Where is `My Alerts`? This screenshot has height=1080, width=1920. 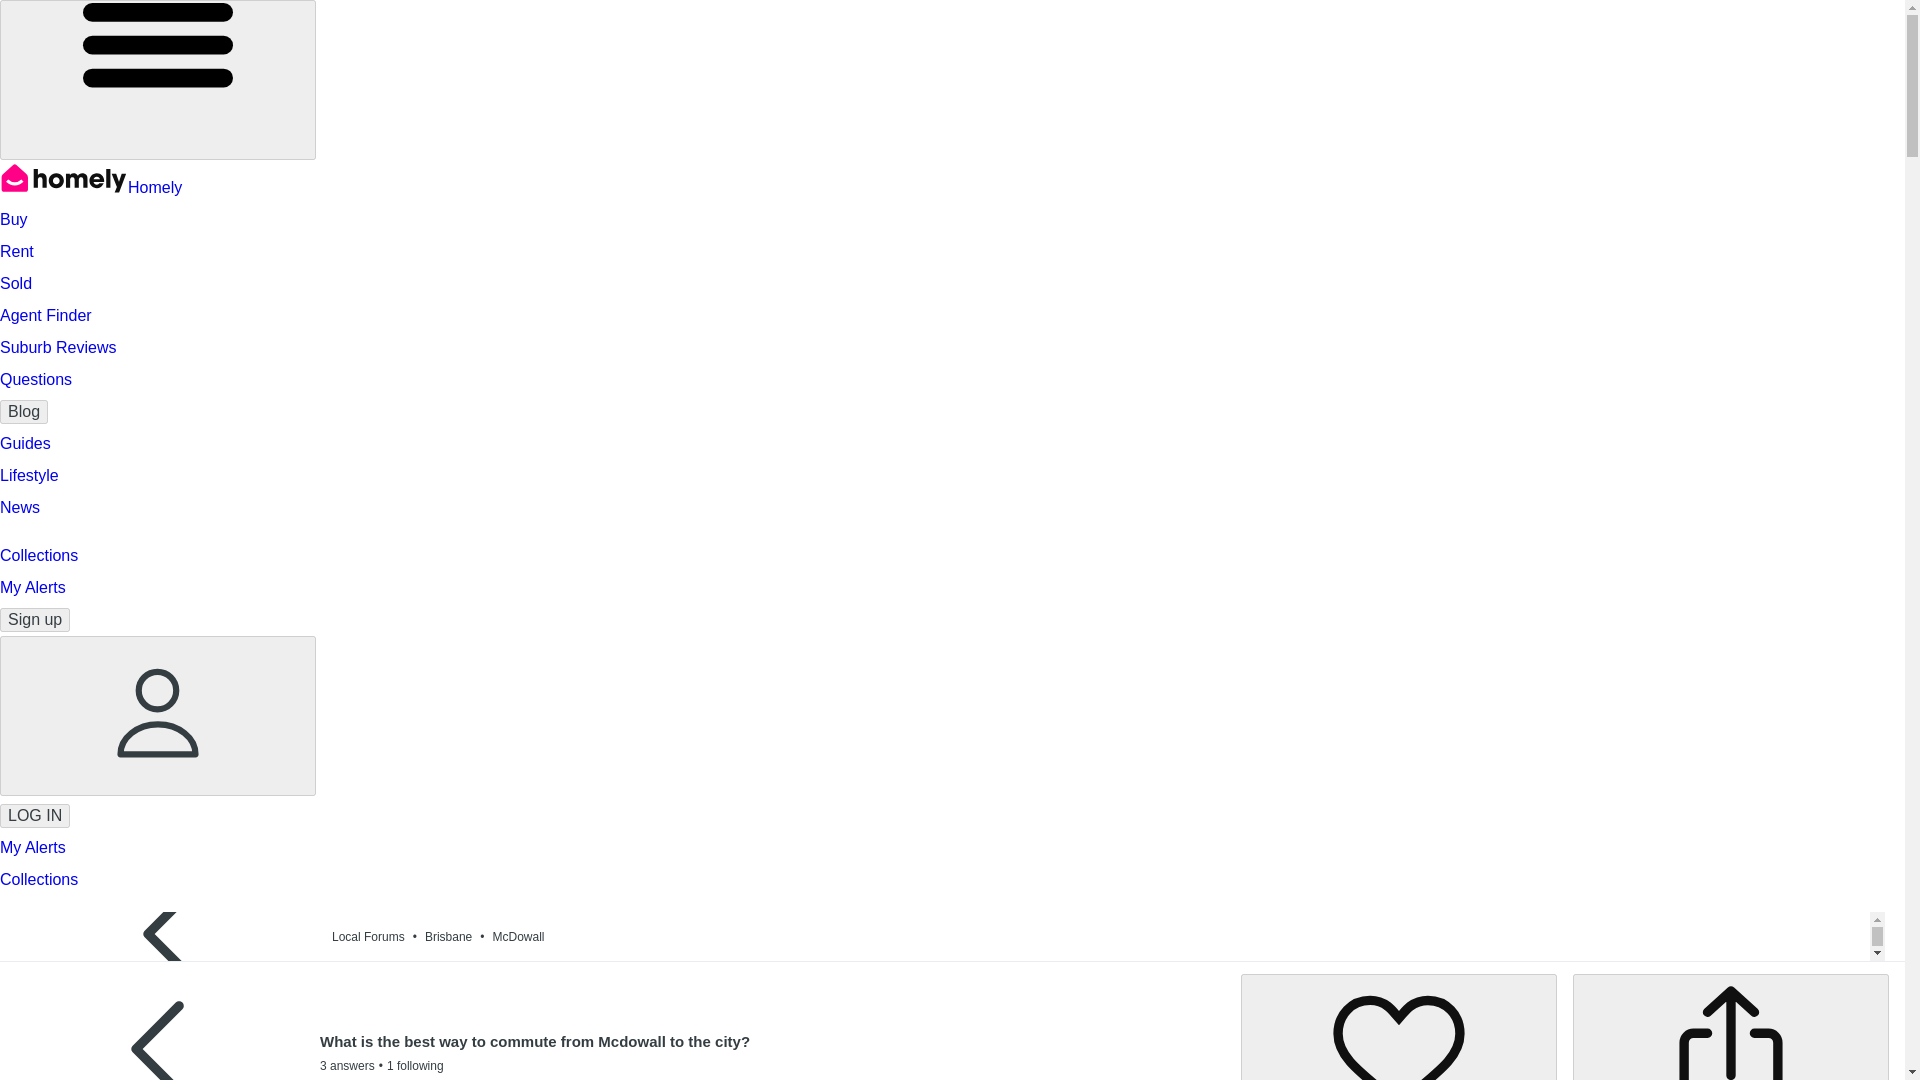
My Alerts is located at coordinates (32, 587).